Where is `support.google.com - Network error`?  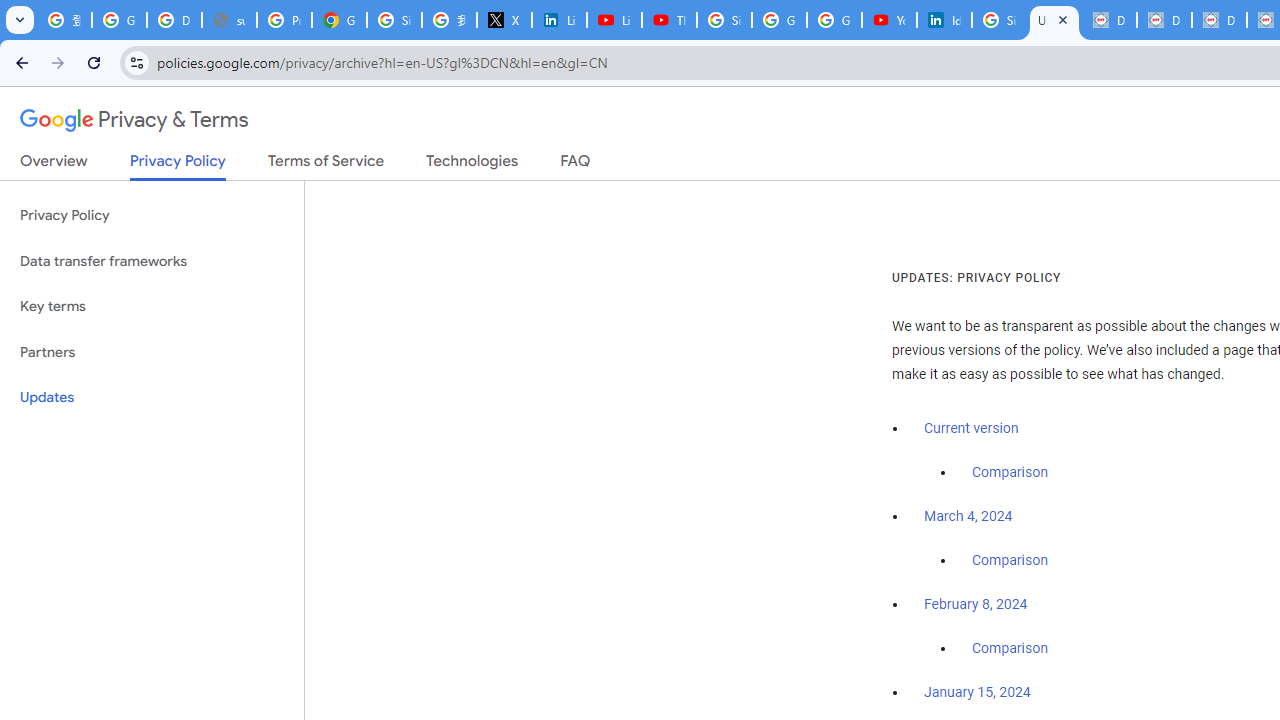 support.google.com - Network error is located at coordinates (230, 20).